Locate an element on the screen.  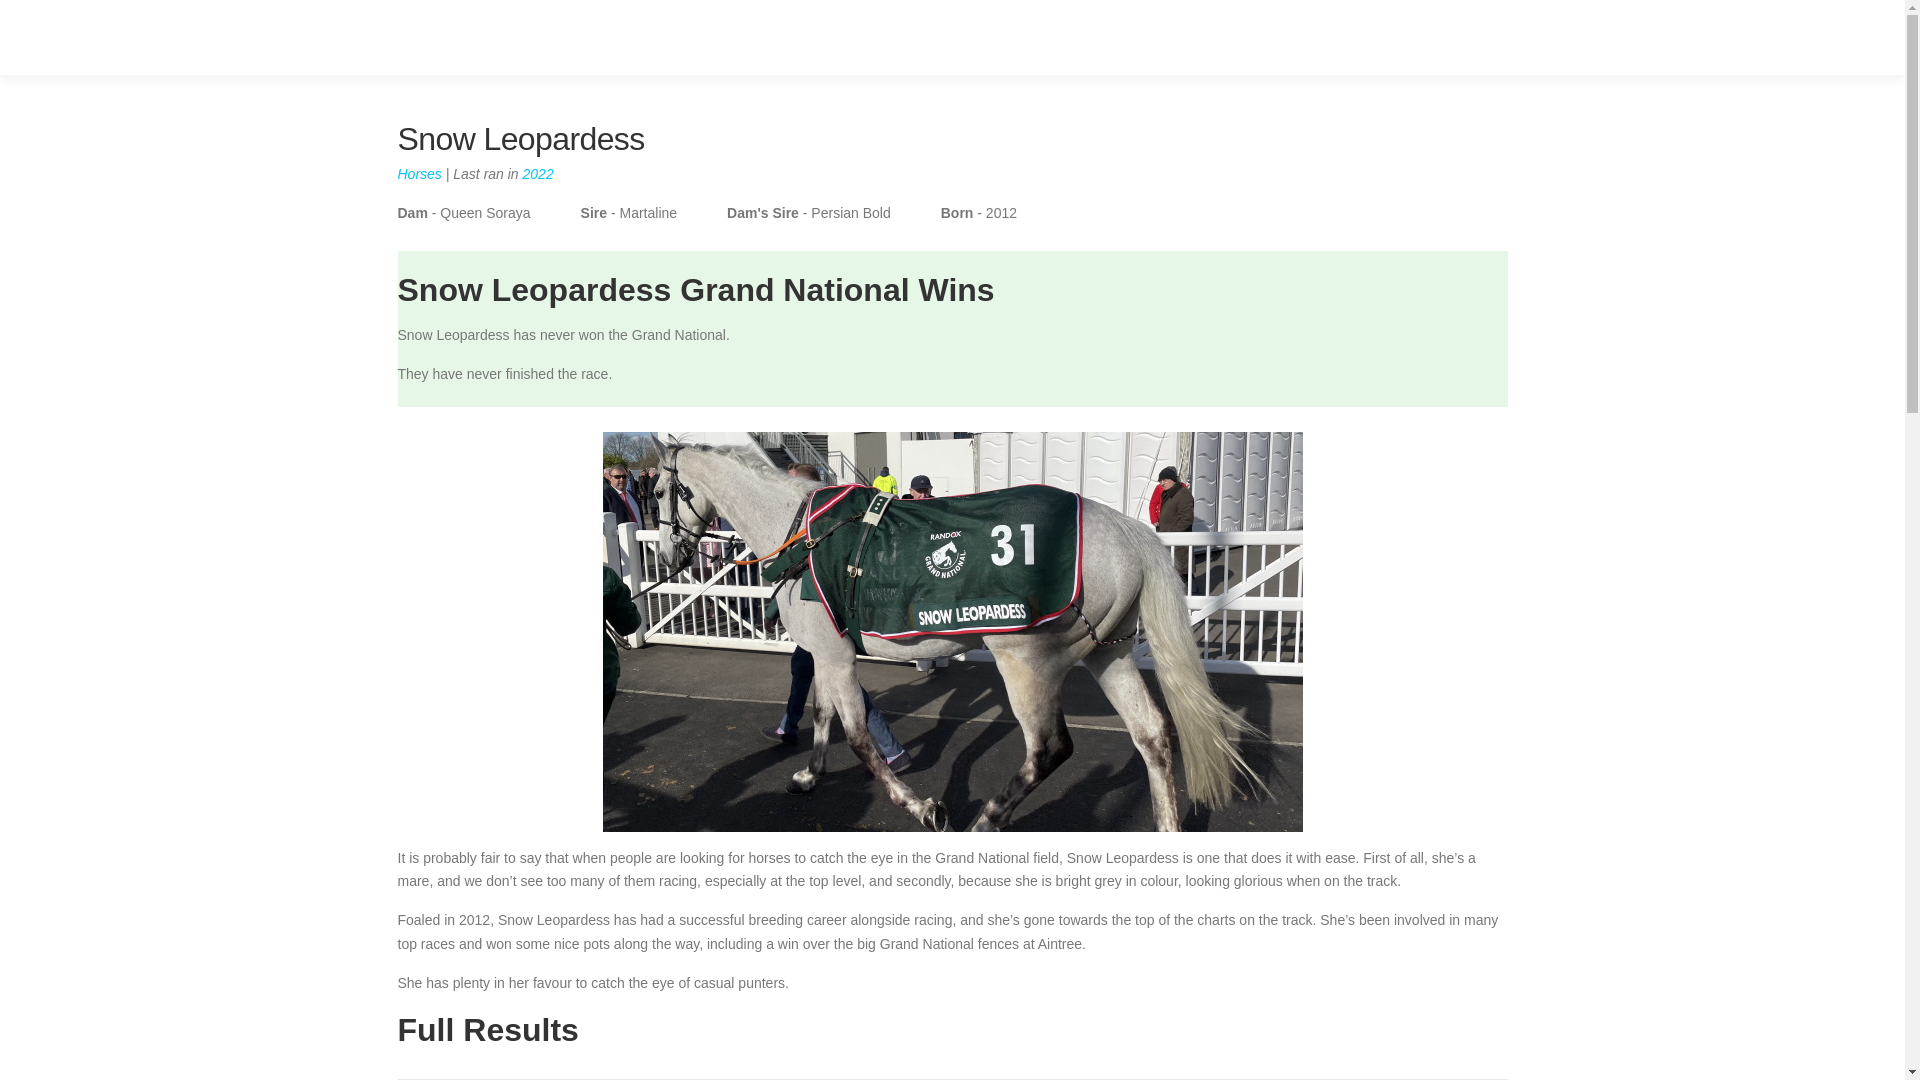
ARTICLES is located at coordinates (1462, 37).